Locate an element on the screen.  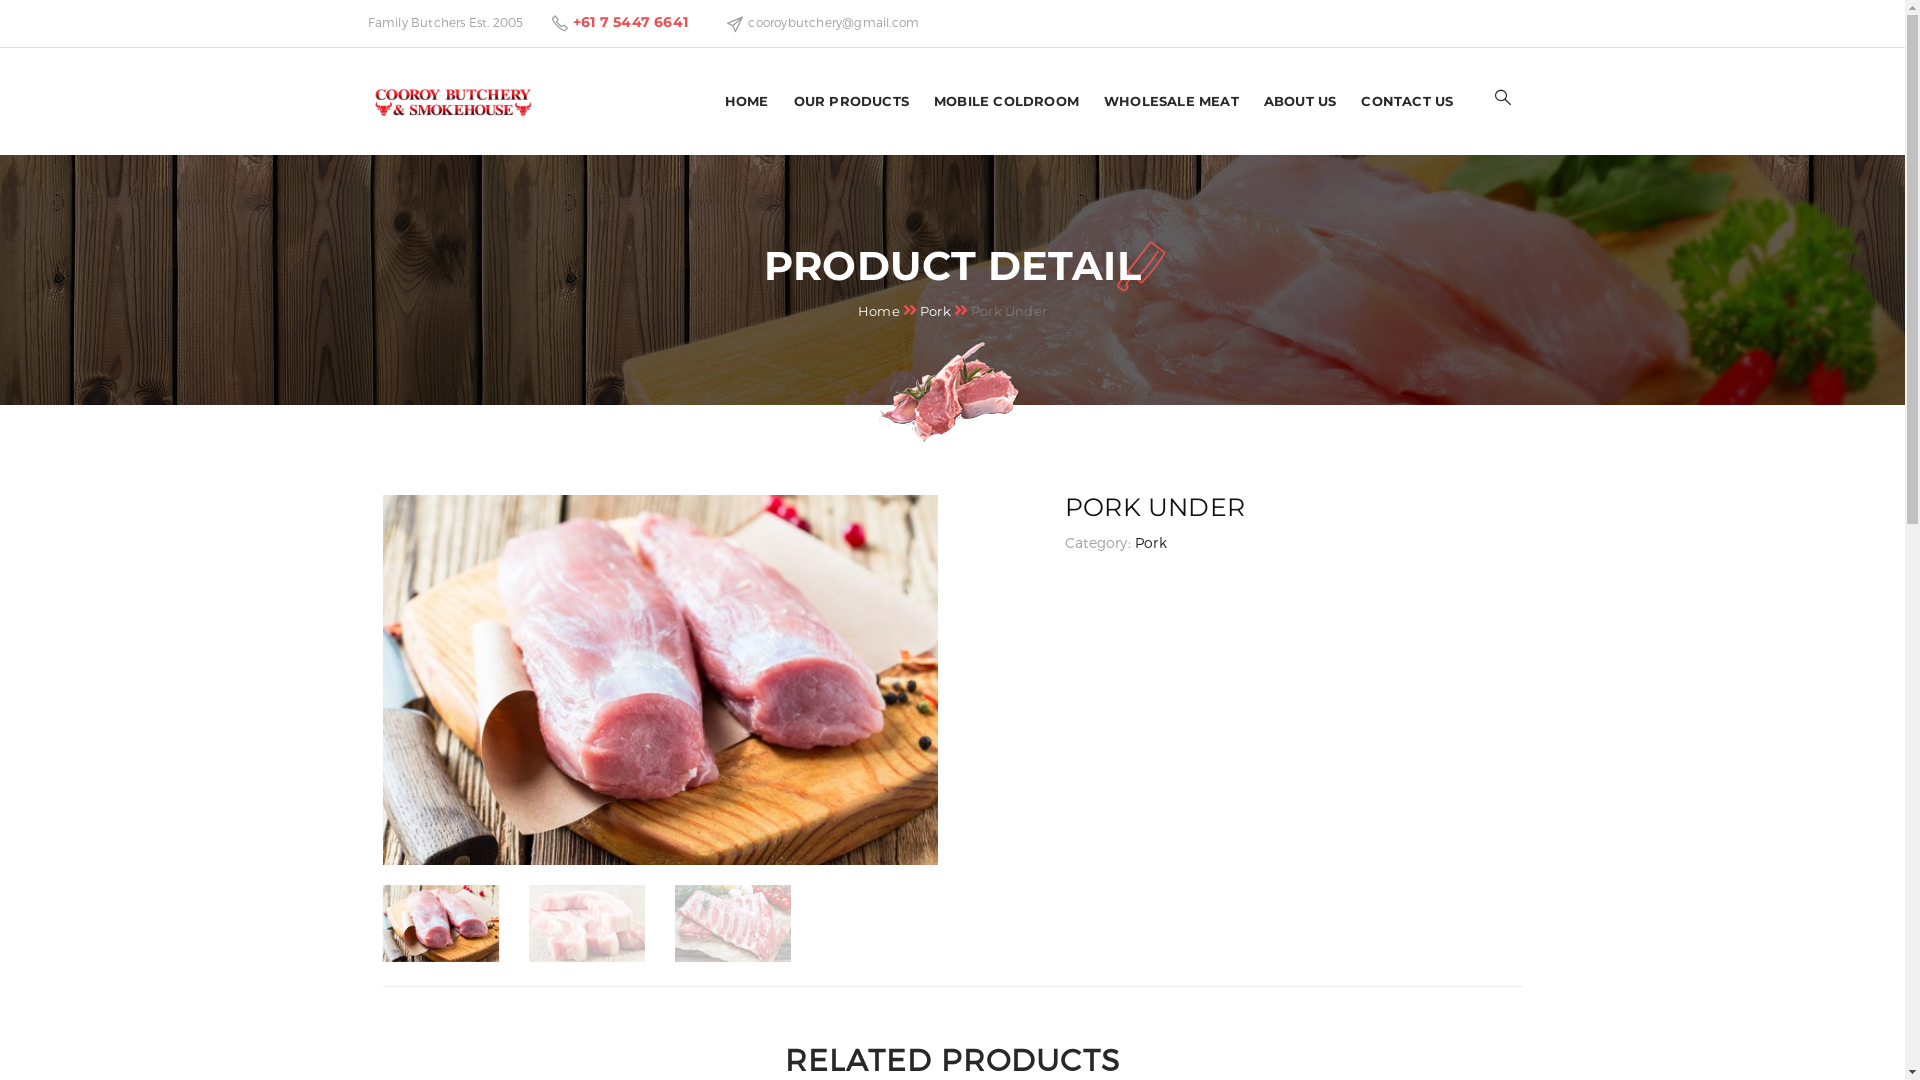
ABOUT US is located at coordinates (1300, 102).